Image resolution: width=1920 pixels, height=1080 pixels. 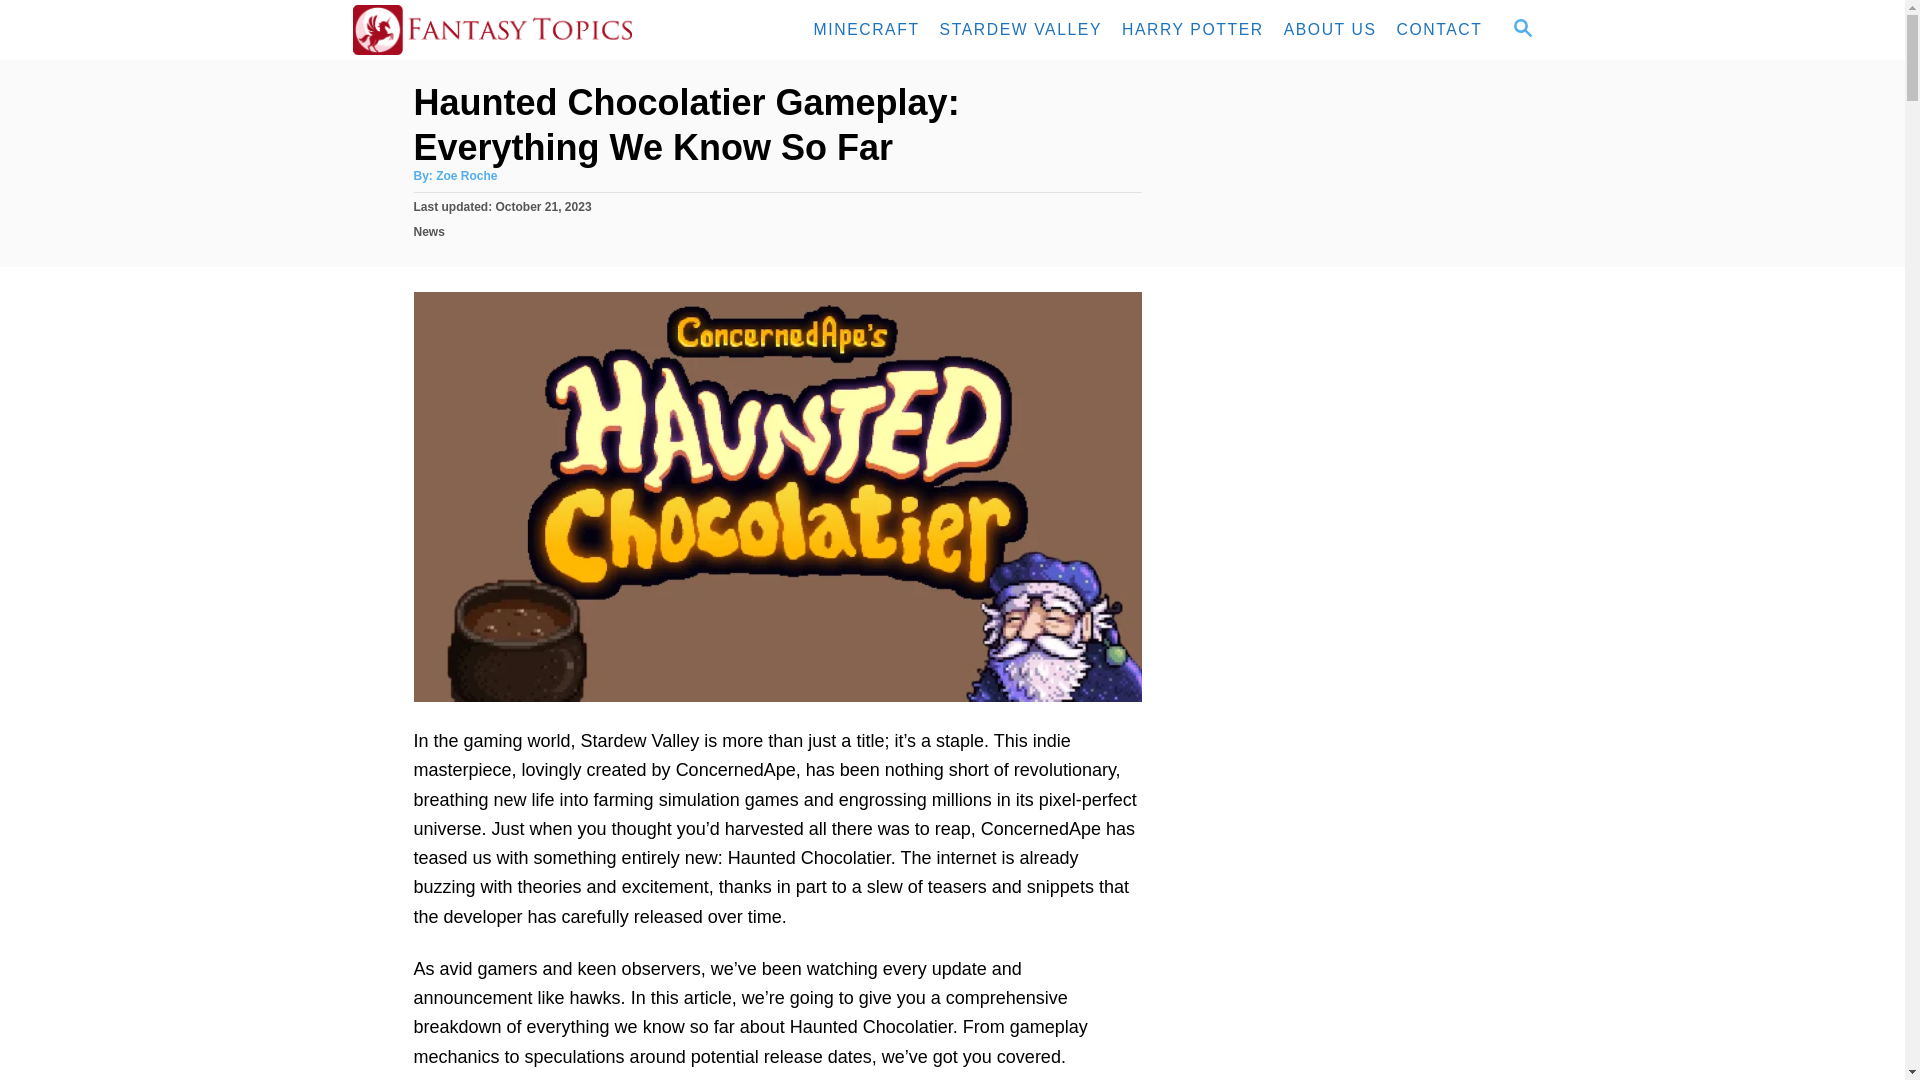 What do you see at coordinates (1521, 30) in the screenshot?
I see `SEARCH` at bounding box center [1521, 30].